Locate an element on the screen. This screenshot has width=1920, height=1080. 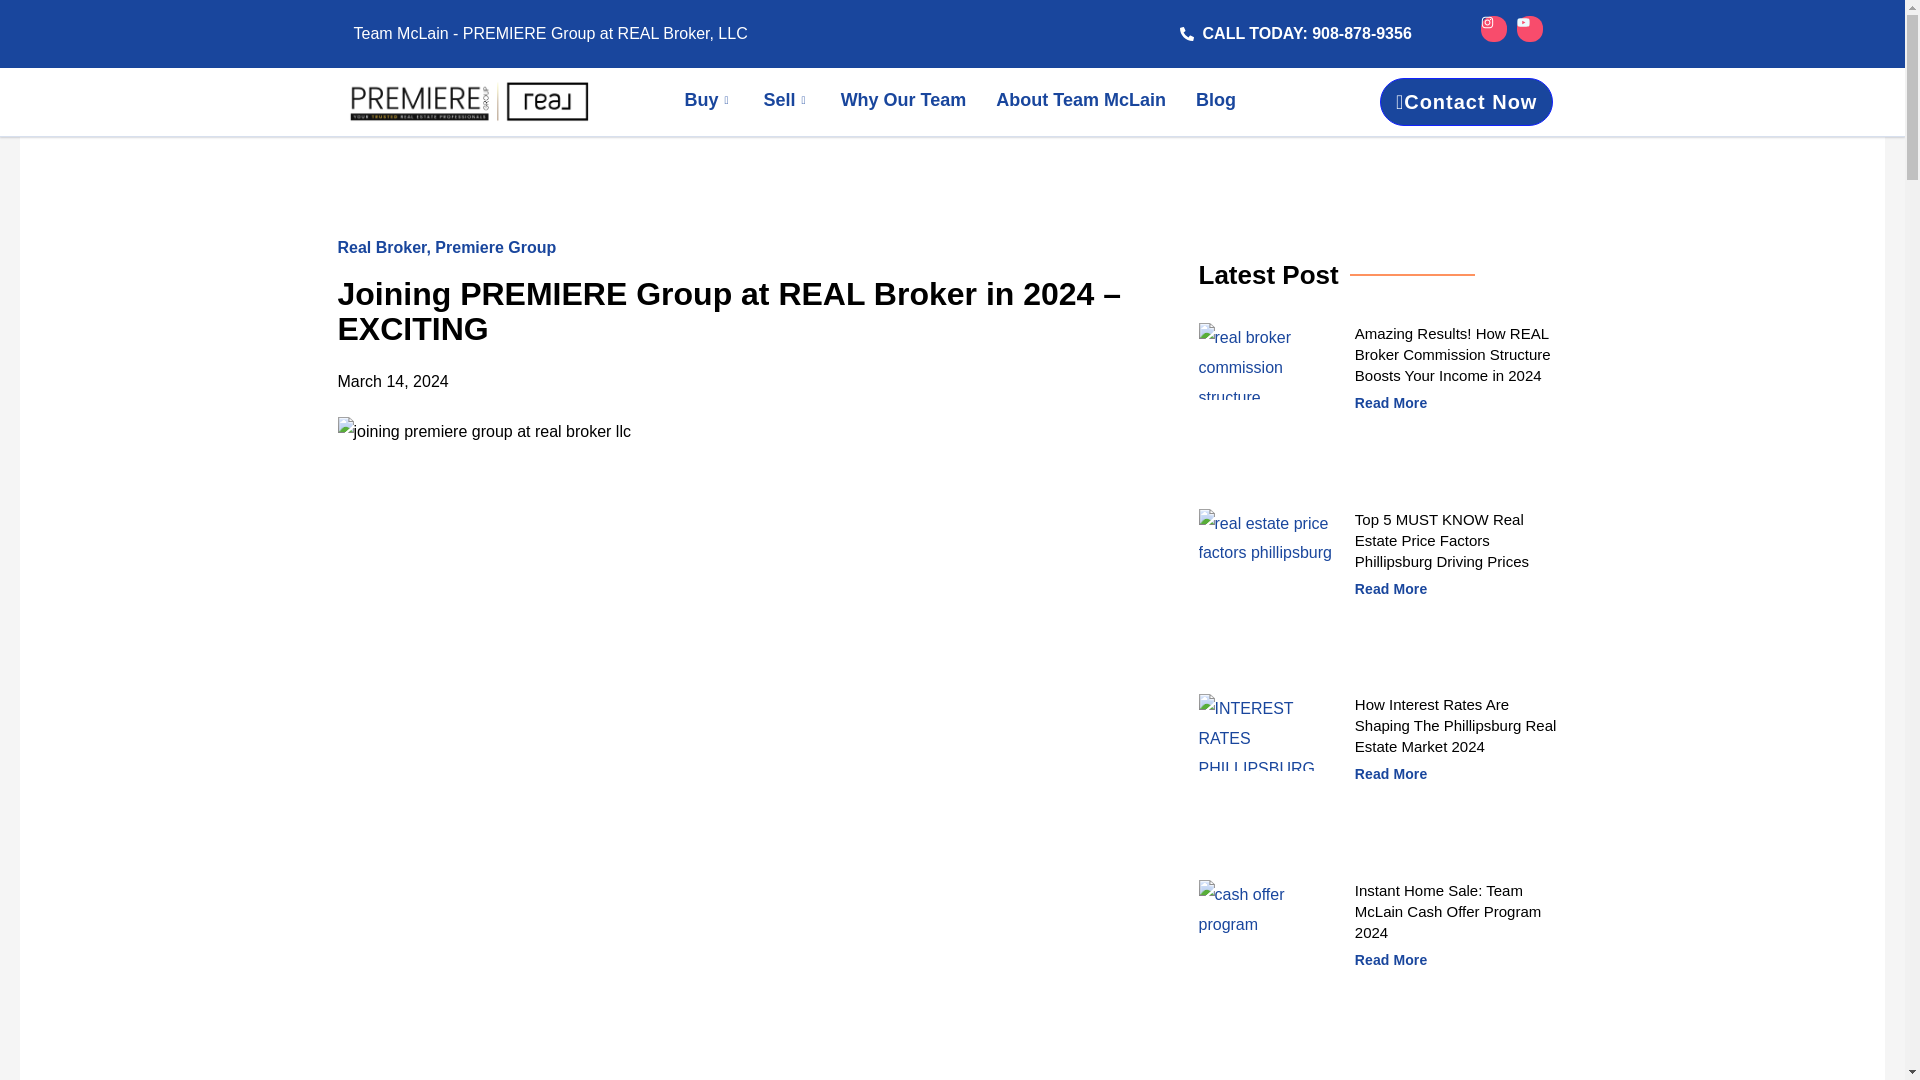
Instagram is located at coordinates (1494, 29).